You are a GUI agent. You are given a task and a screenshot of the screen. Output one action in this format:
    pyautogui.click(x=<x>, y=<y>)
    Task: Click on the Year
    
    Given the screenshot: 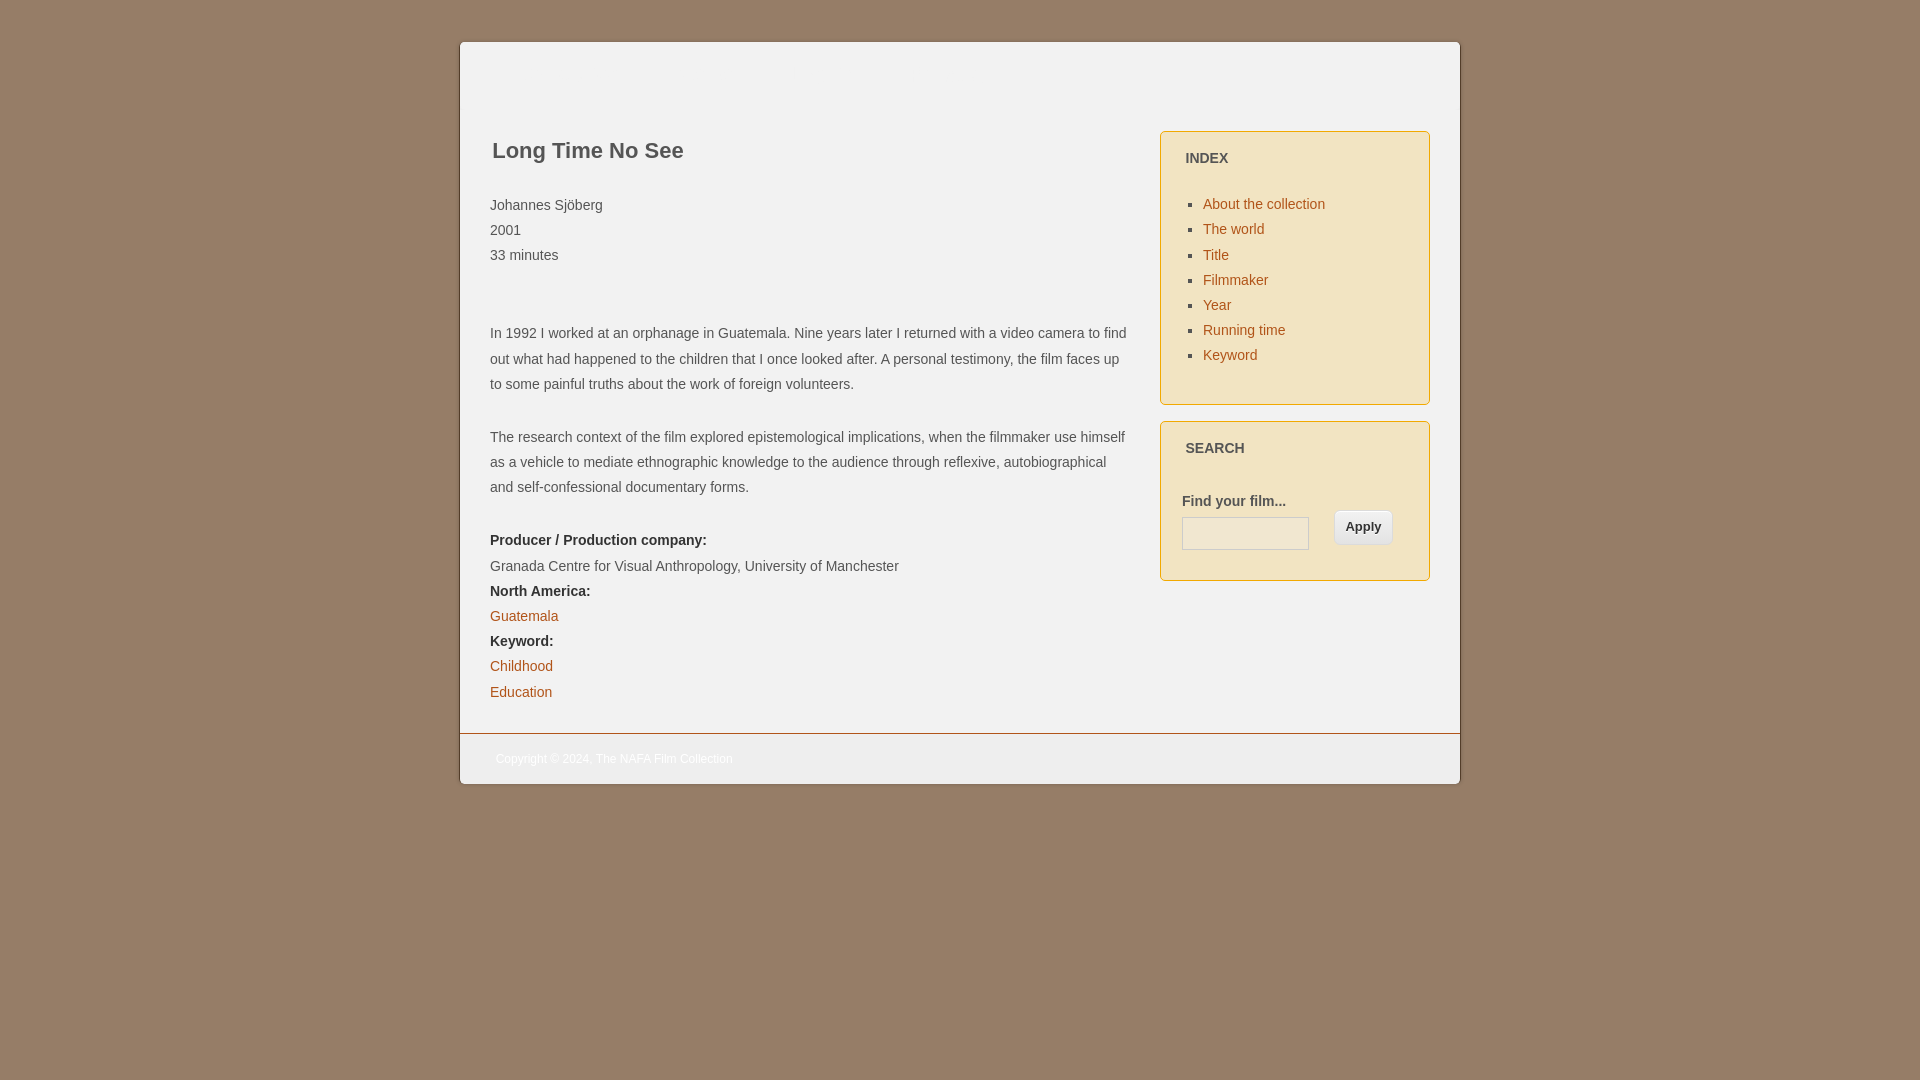 What is the action you would take?
    pyautogui.click(x=1216, y=305)
    